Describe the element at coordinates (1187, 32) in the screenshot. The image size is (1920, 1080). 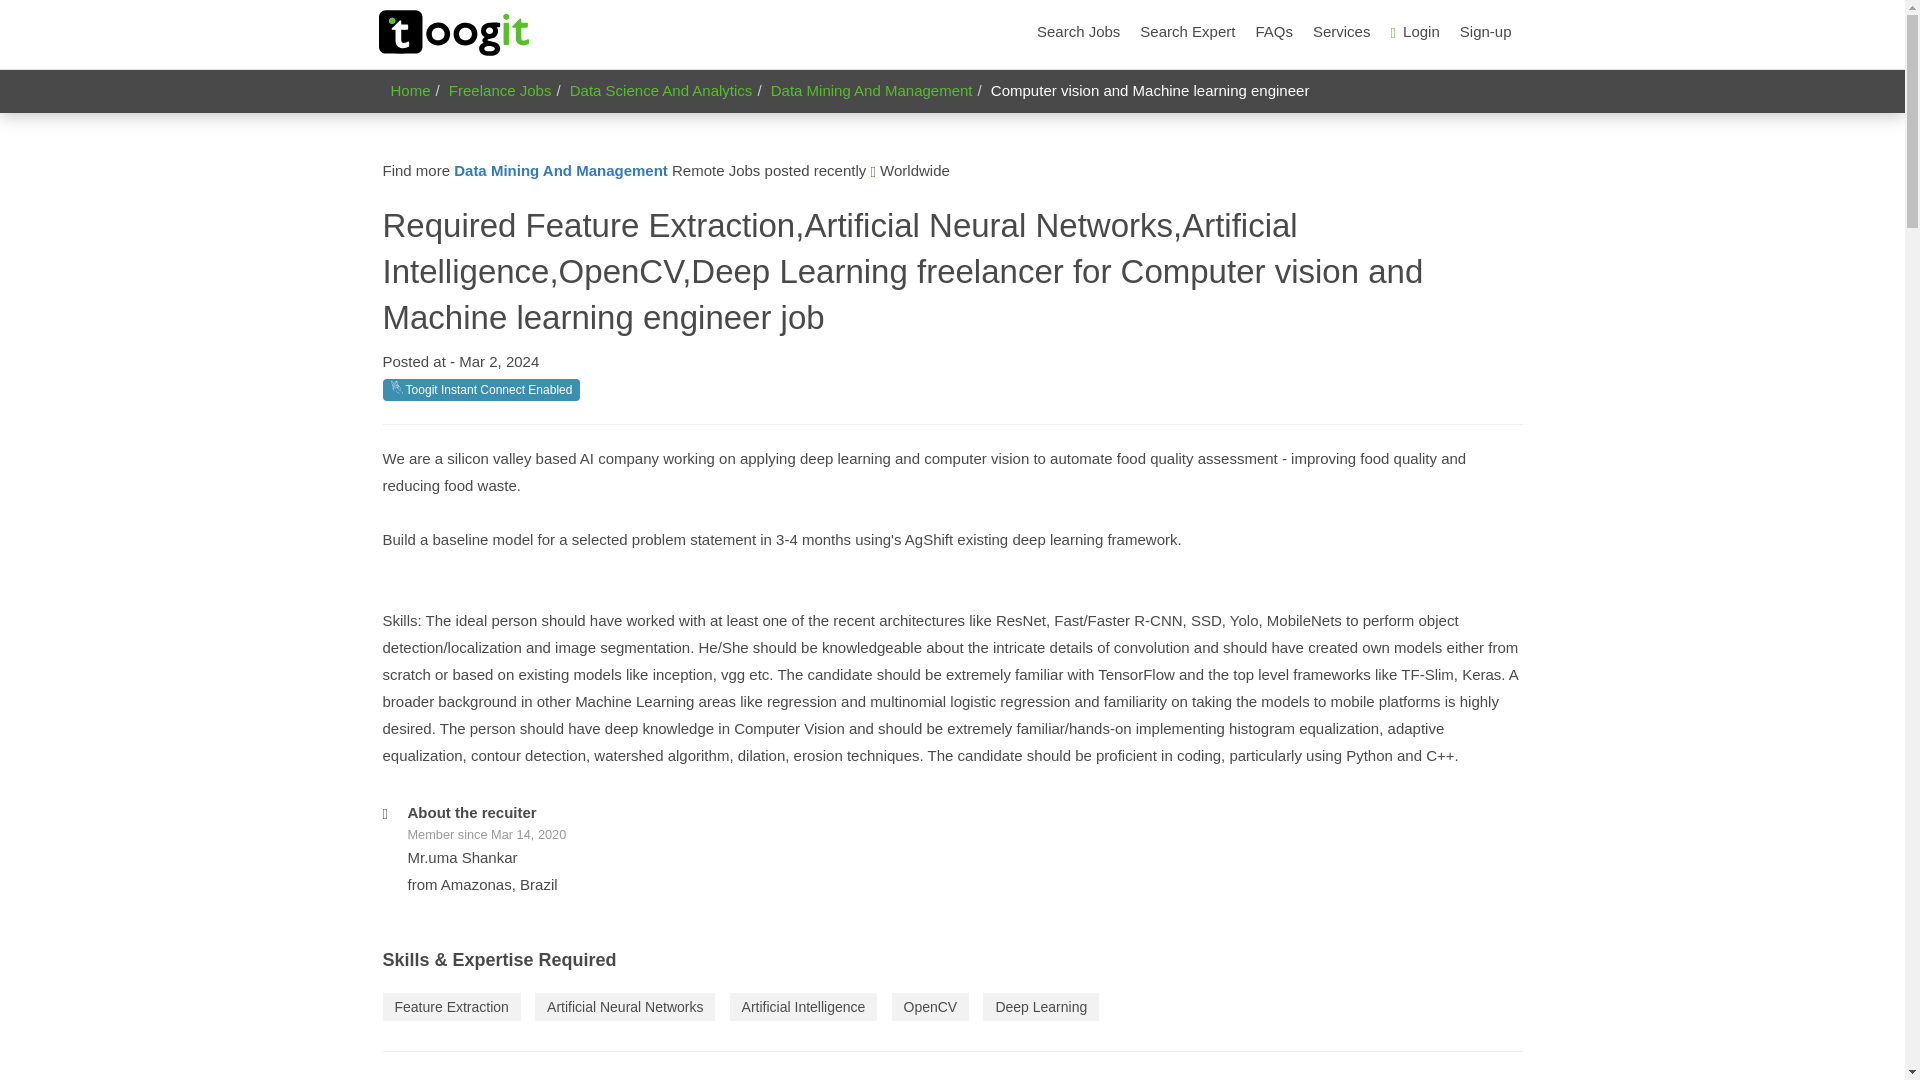
I see `Search Expert` at that location.